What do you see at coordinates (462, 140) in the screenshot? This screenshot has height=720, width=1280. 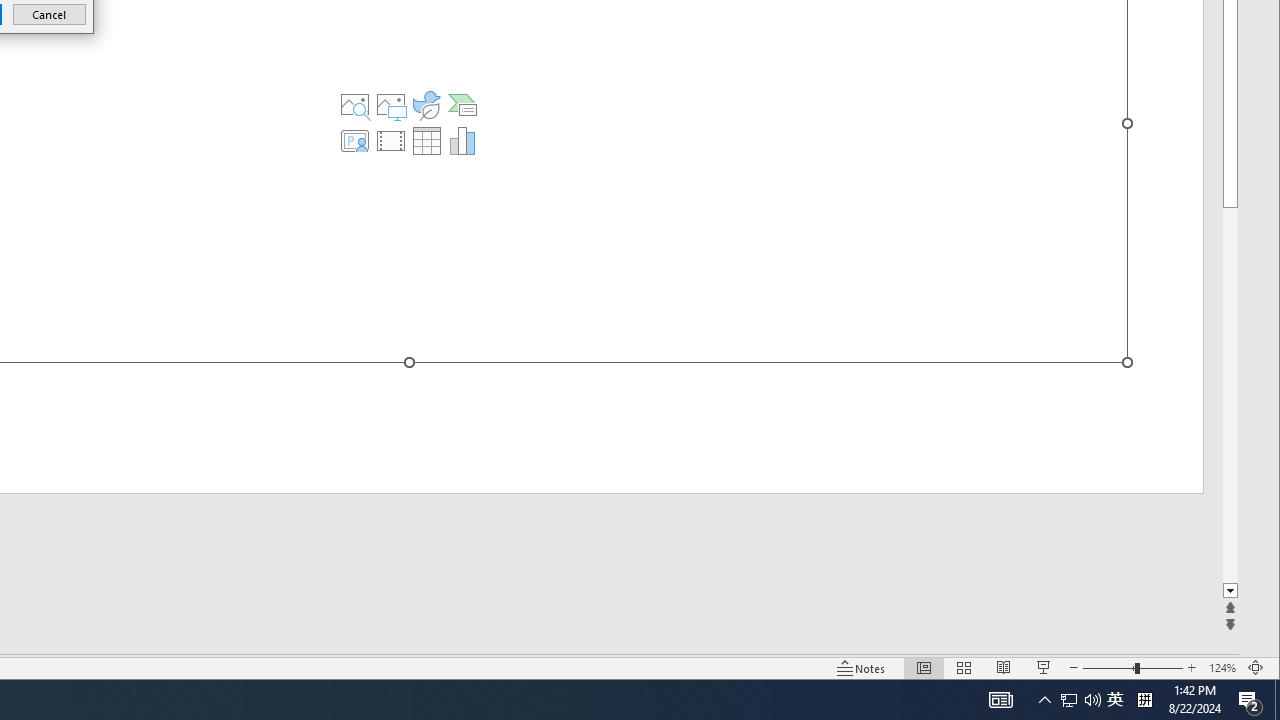 I see `Insert Chart` at bounding box center [462, 140].